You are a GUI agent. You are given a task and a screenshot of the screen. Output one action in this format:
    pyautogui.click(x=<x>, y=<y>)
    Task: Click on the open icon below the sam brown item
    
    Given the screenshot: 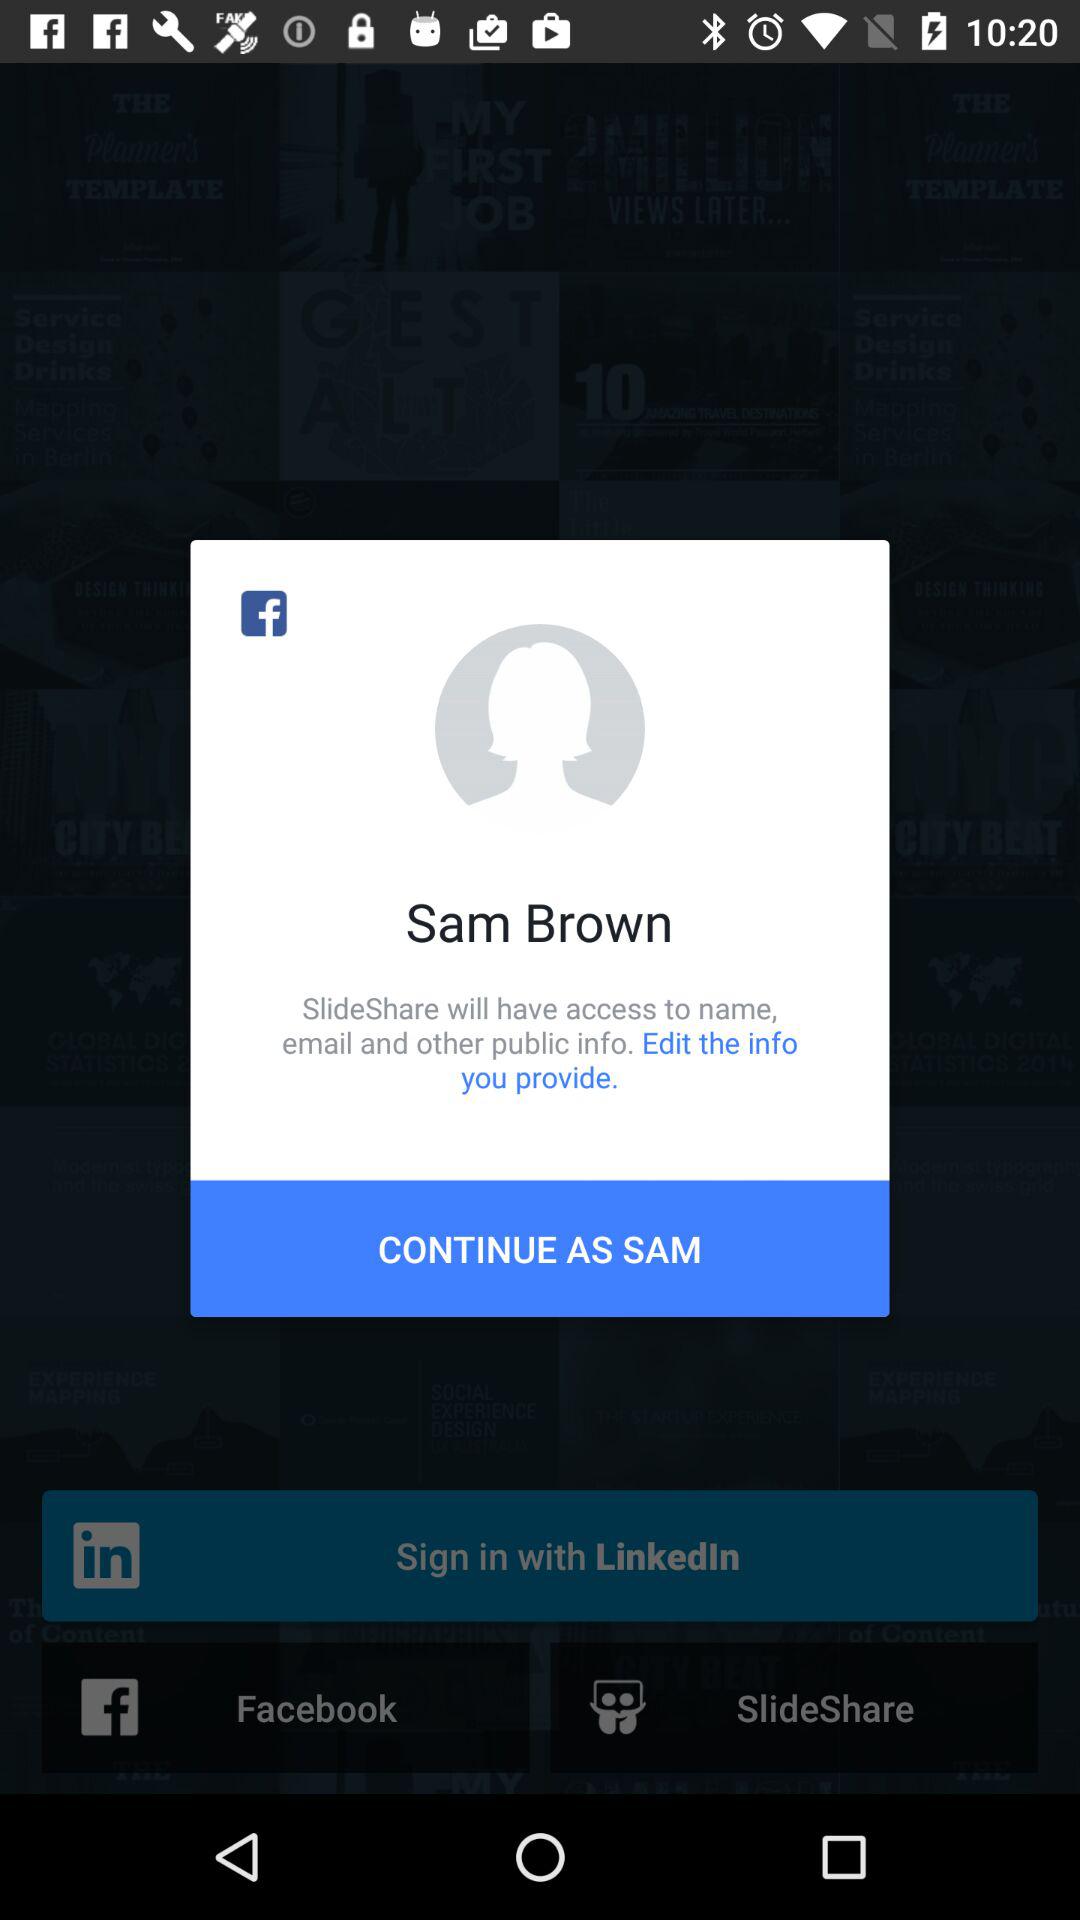 What is the action you would take?
    pyautogui.click(x=540, y=1042)
    